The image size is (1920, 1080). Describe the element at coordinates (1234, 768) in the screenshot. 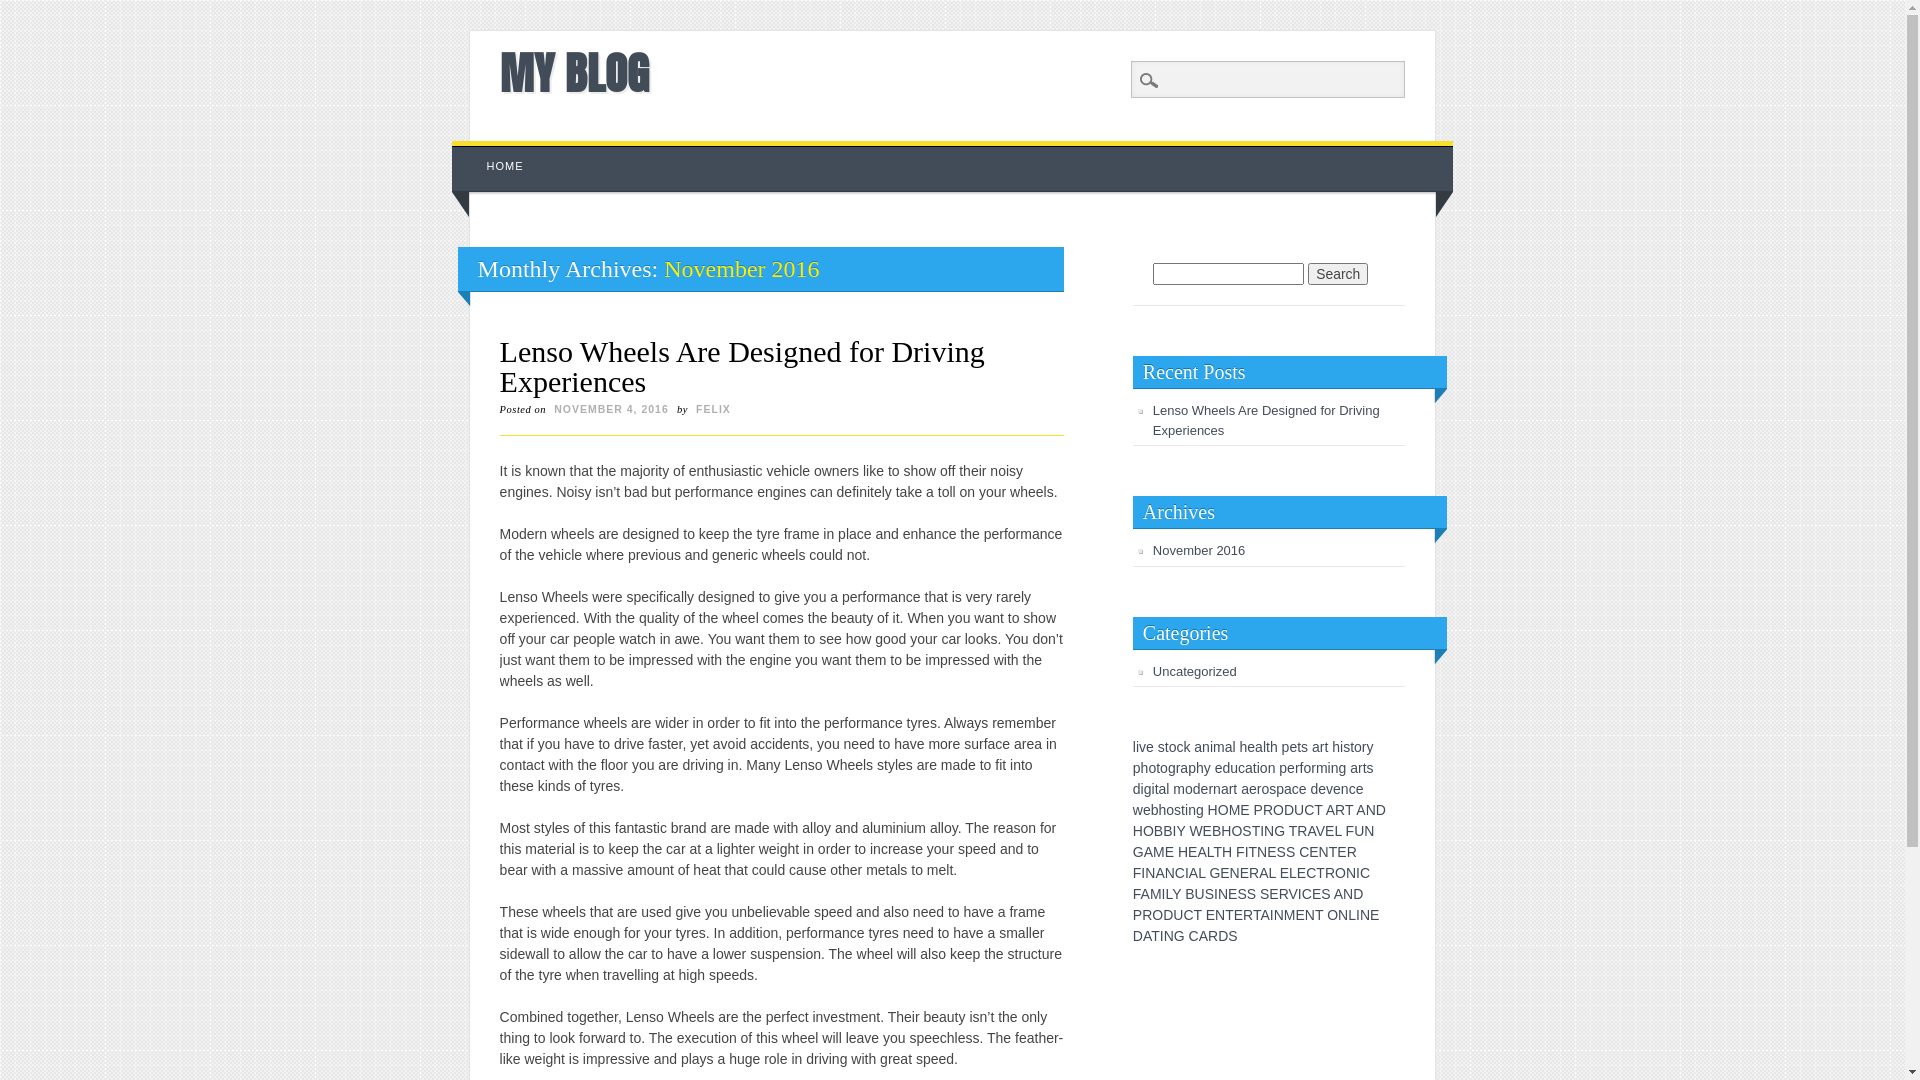

I see `u` at that location.